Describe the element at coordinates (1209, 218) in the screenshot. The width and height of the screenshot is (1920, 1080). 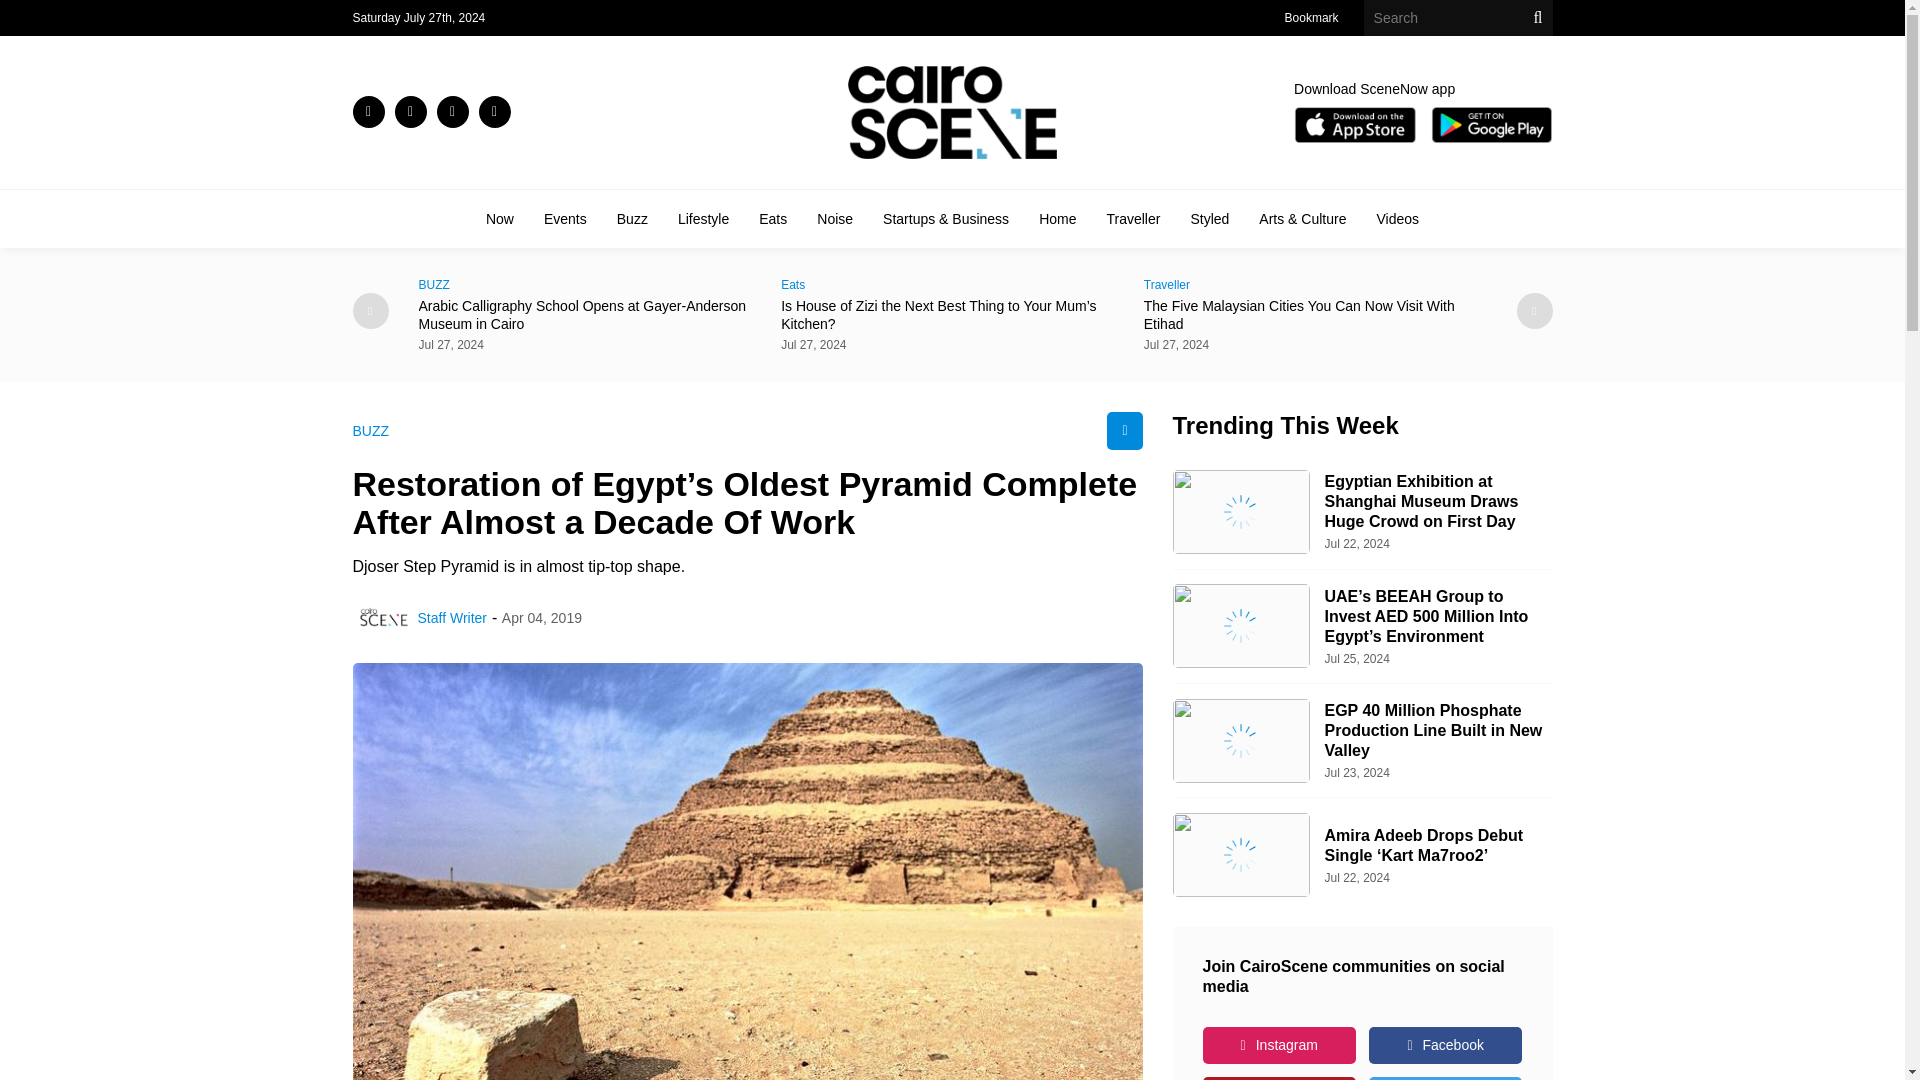
I see `Styled` at that location.